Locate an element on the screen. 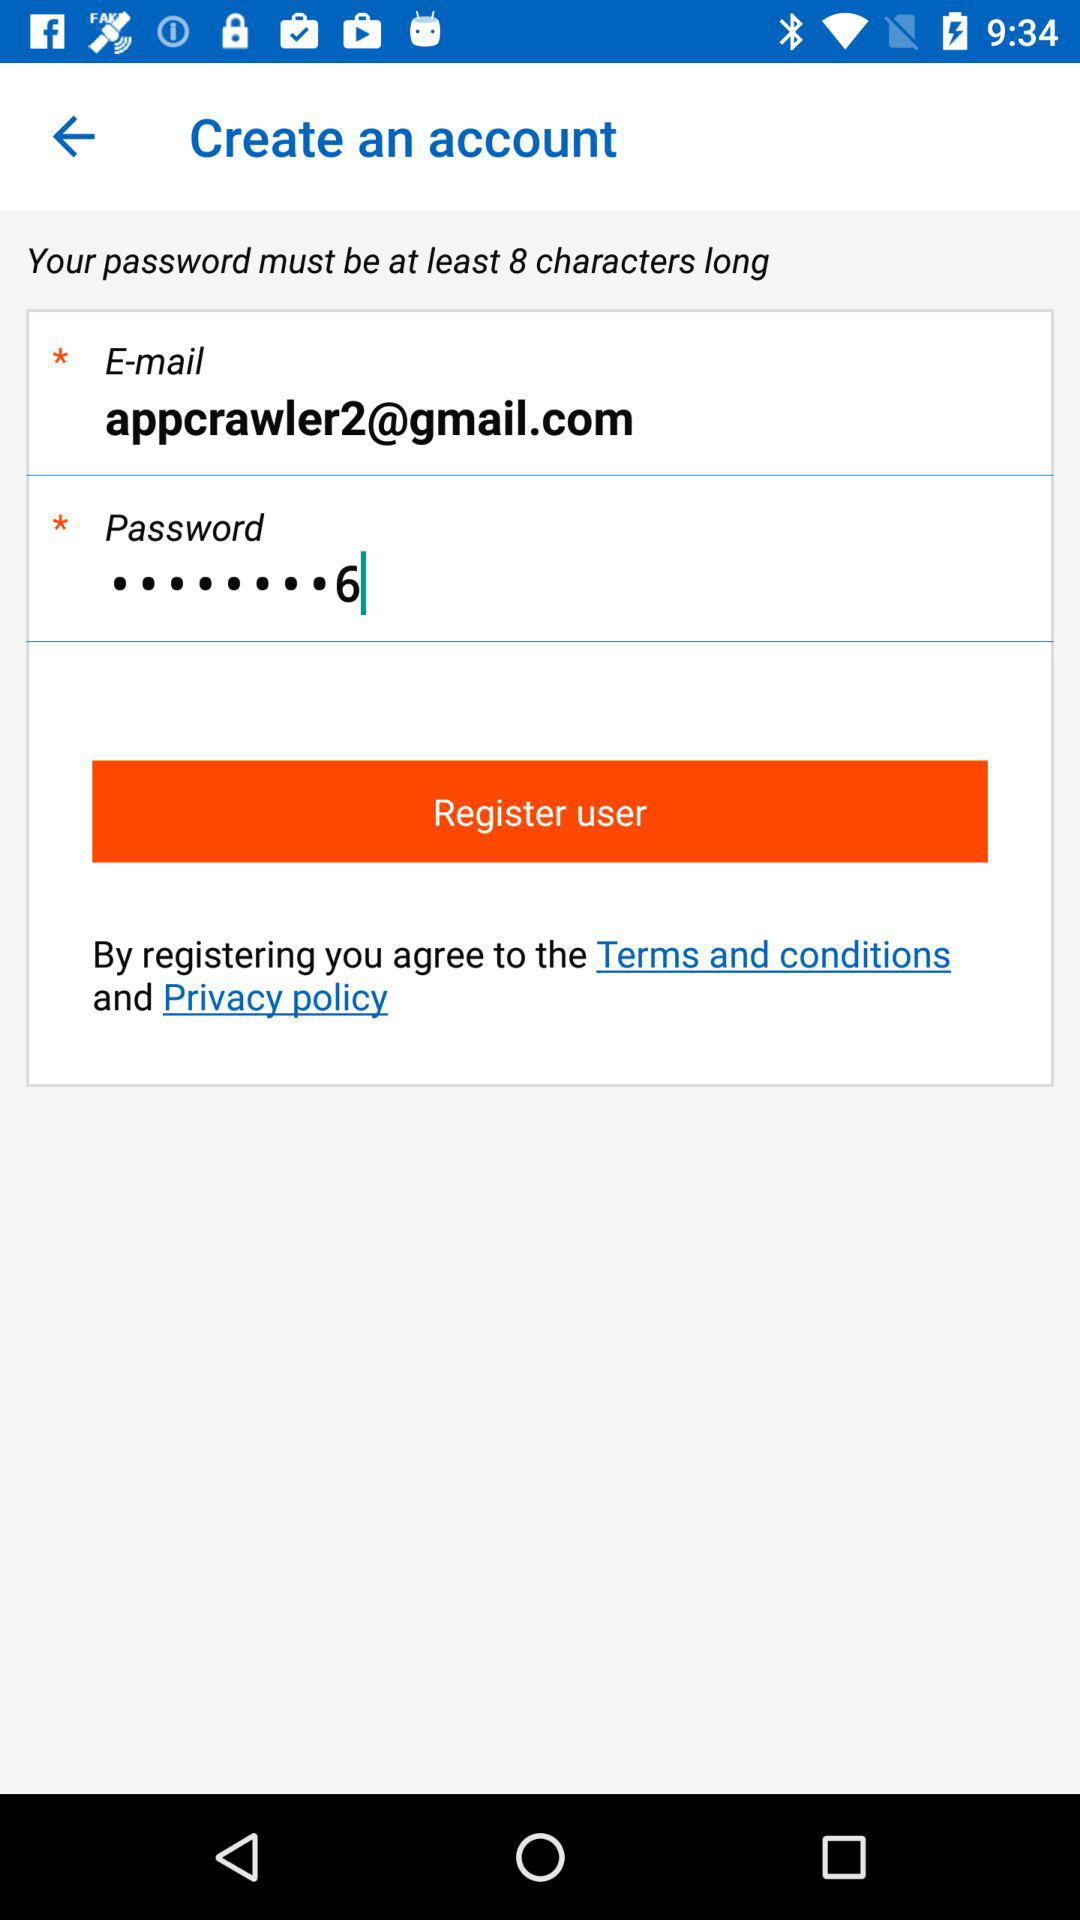 Image resolution: width=1080 pixels, height=1920 pixels. flip until crowd3116 item is located at coordinates (540, 583).